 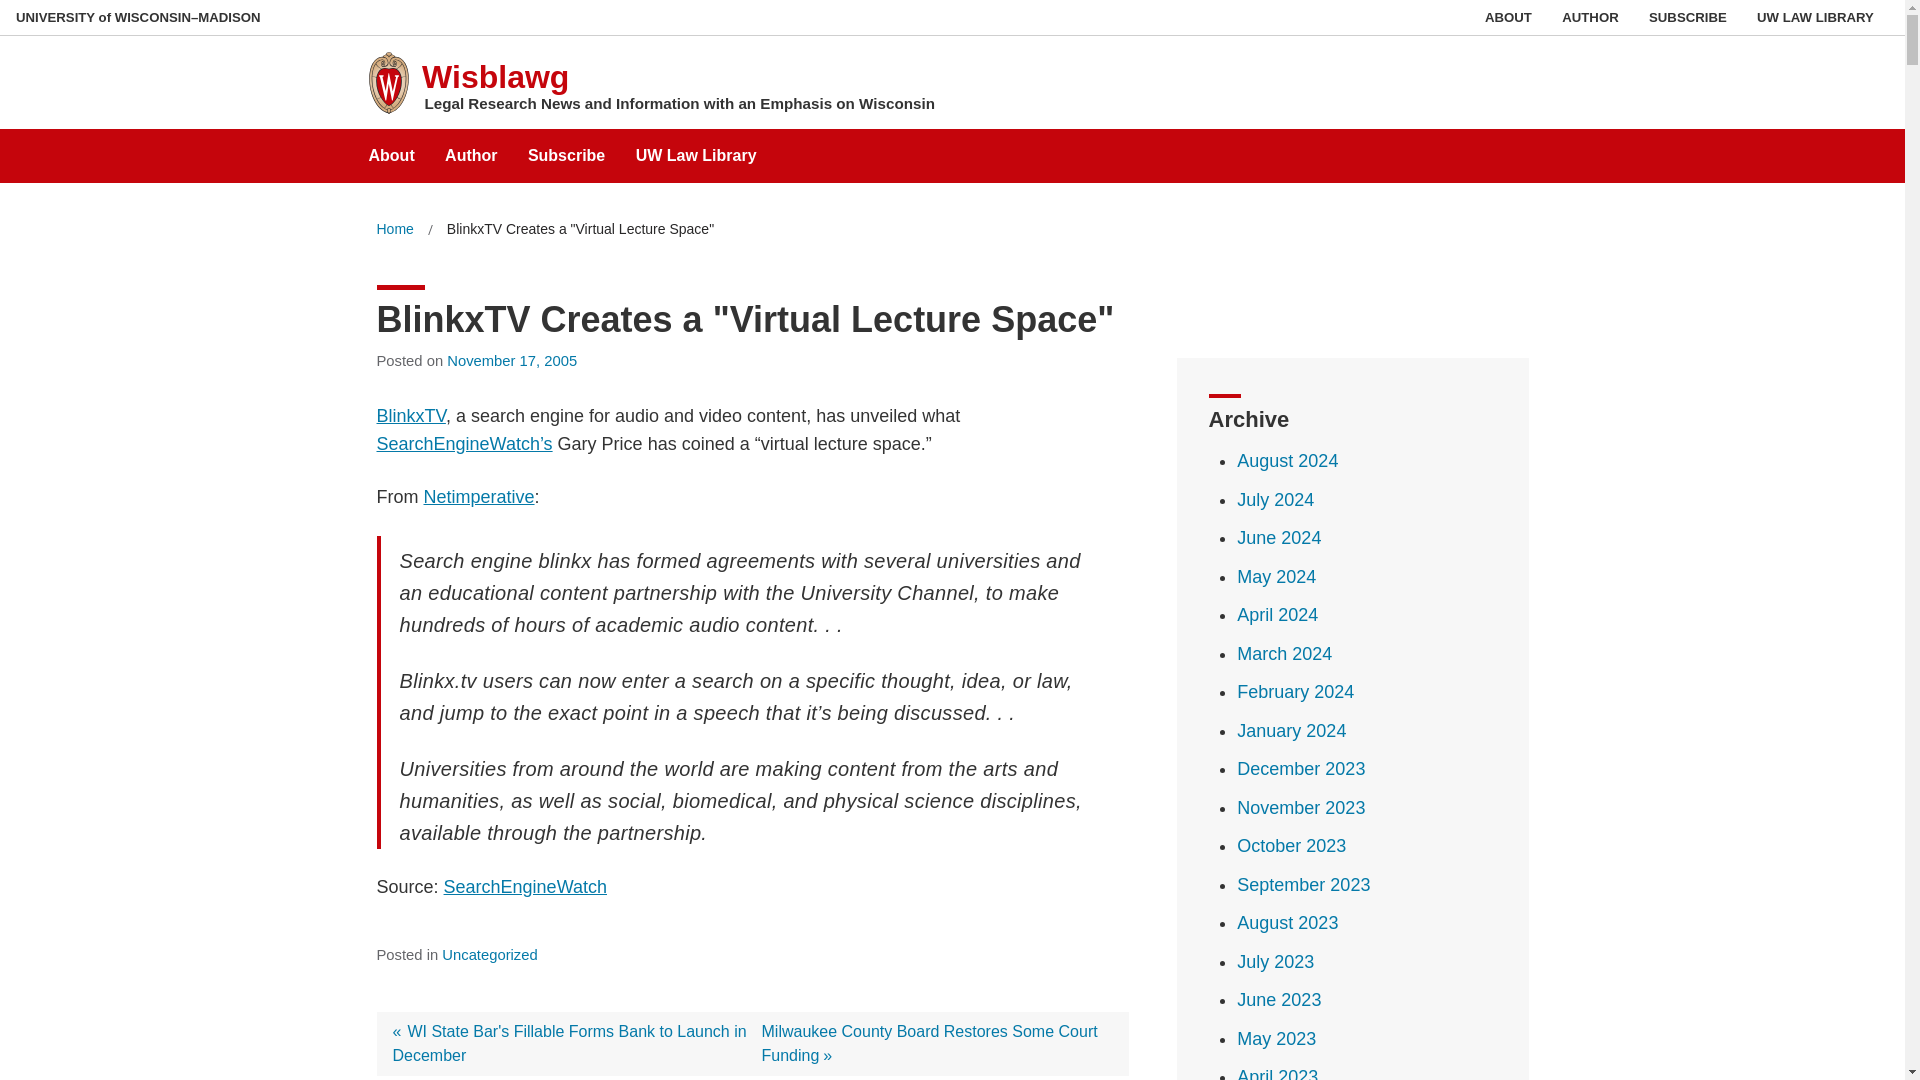 I want to click on UW LAW LIBRARY, so click(x=1814, y=17).